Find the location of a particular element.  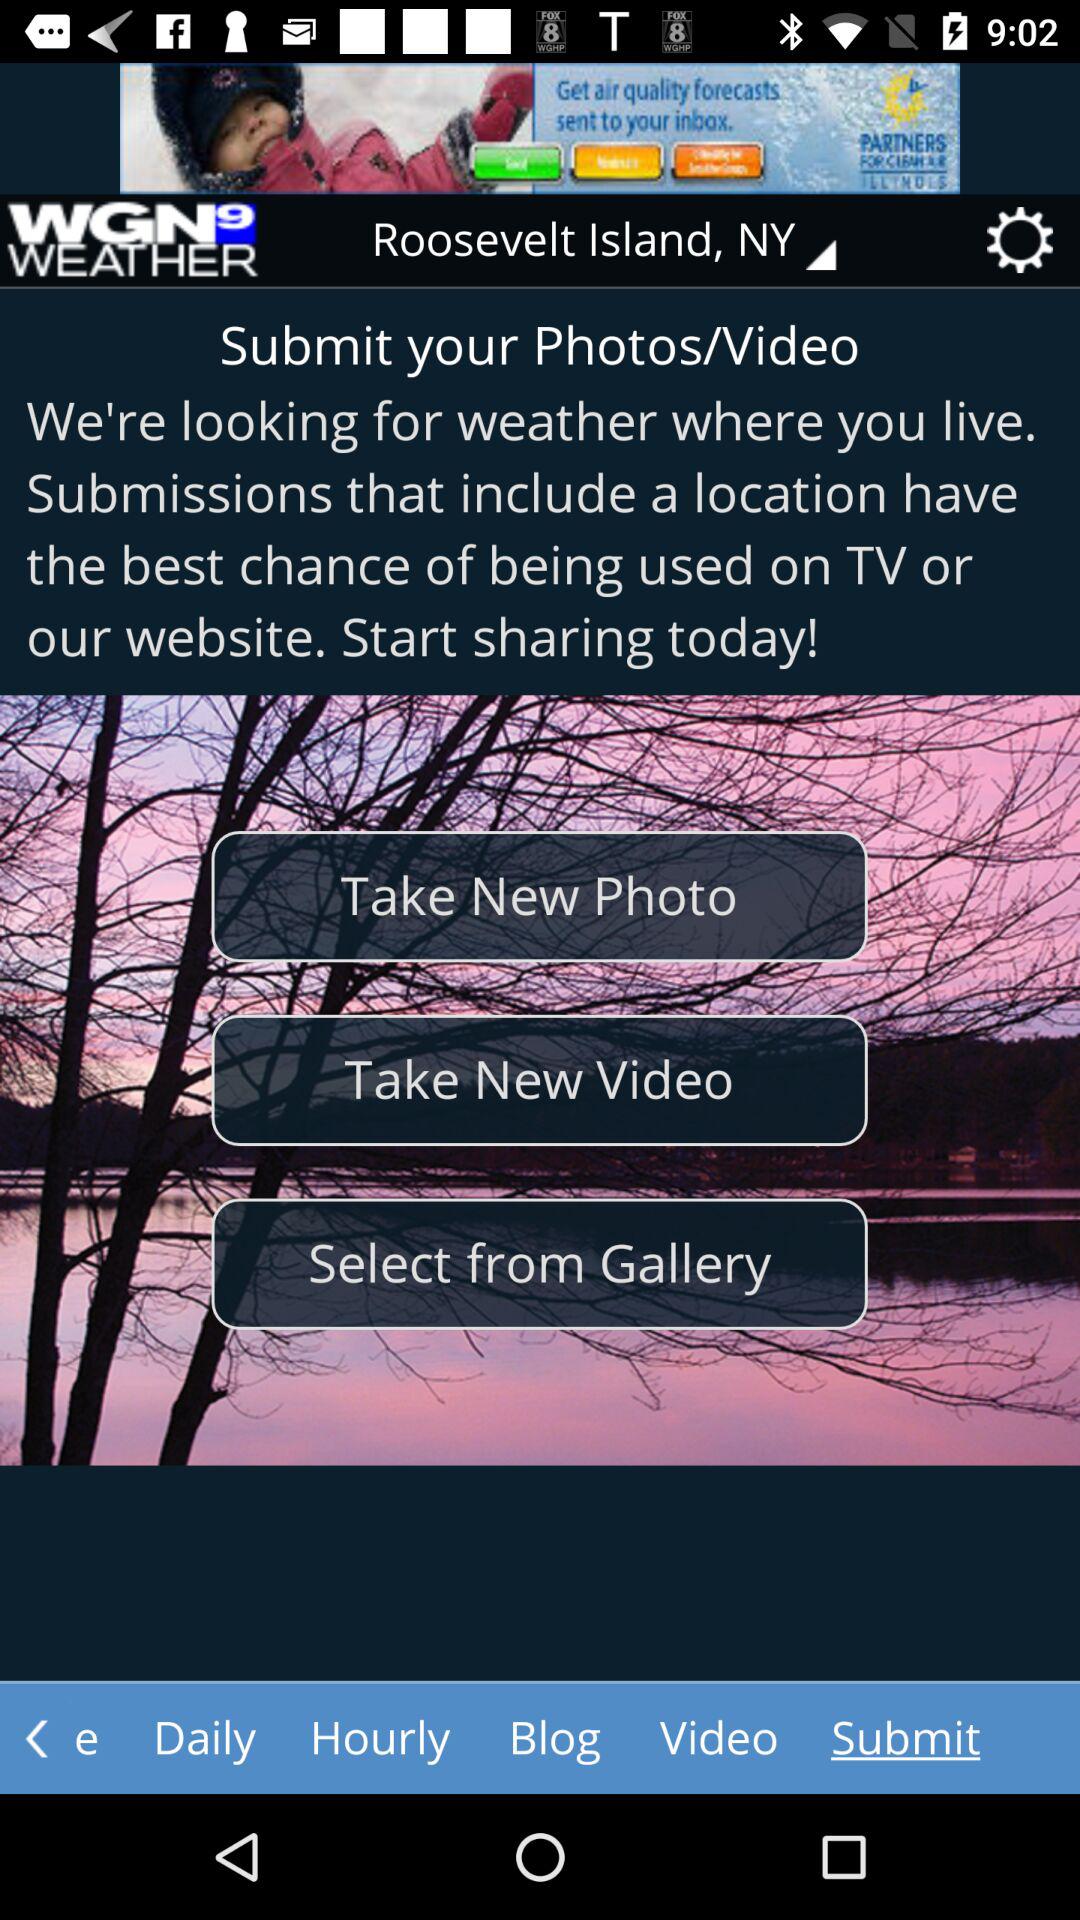

tap the icon at the top left corner is located at coordinates (131, 240).